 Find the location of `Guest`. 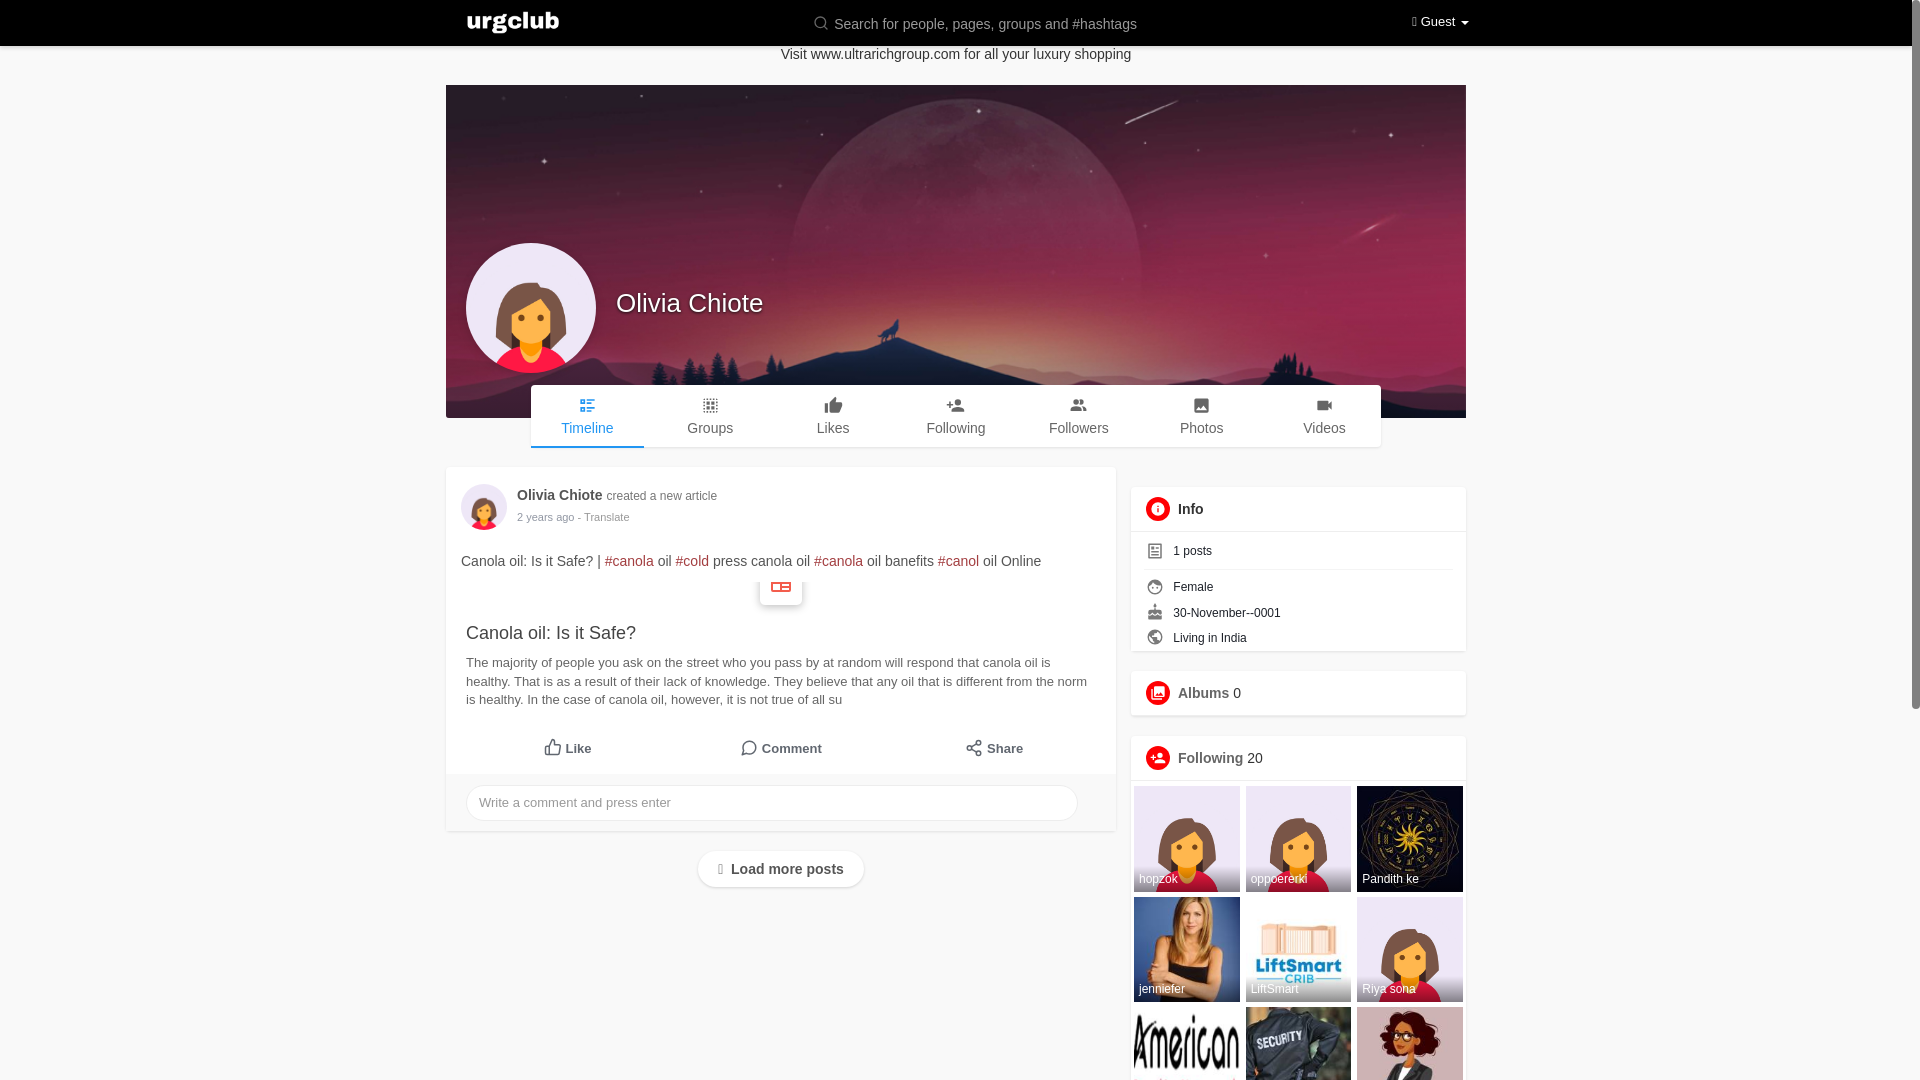

Guest is located at coordinates (1440, 22).